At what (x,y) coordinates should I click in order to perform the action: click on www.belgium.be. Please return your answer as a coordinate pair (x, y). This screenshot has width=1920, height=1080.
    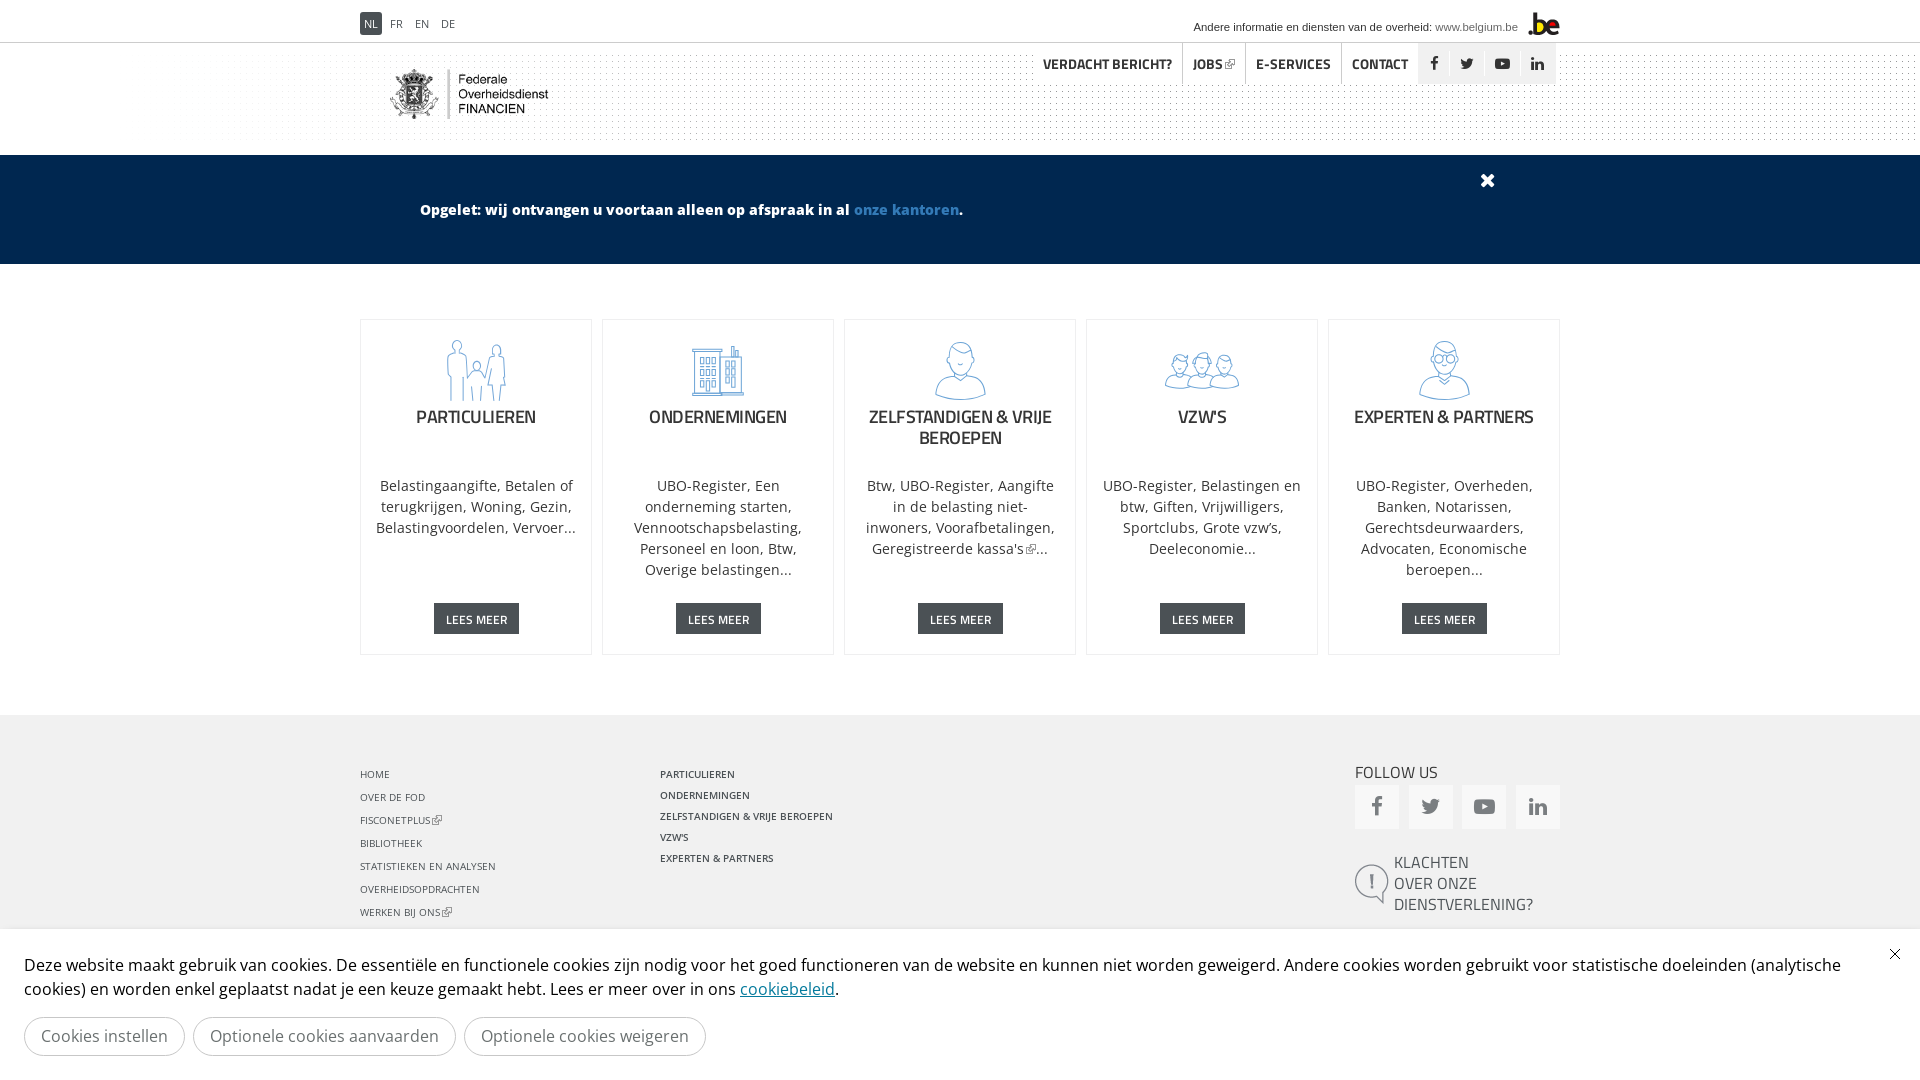
    Looking at the image, I should click on (1476, 27).